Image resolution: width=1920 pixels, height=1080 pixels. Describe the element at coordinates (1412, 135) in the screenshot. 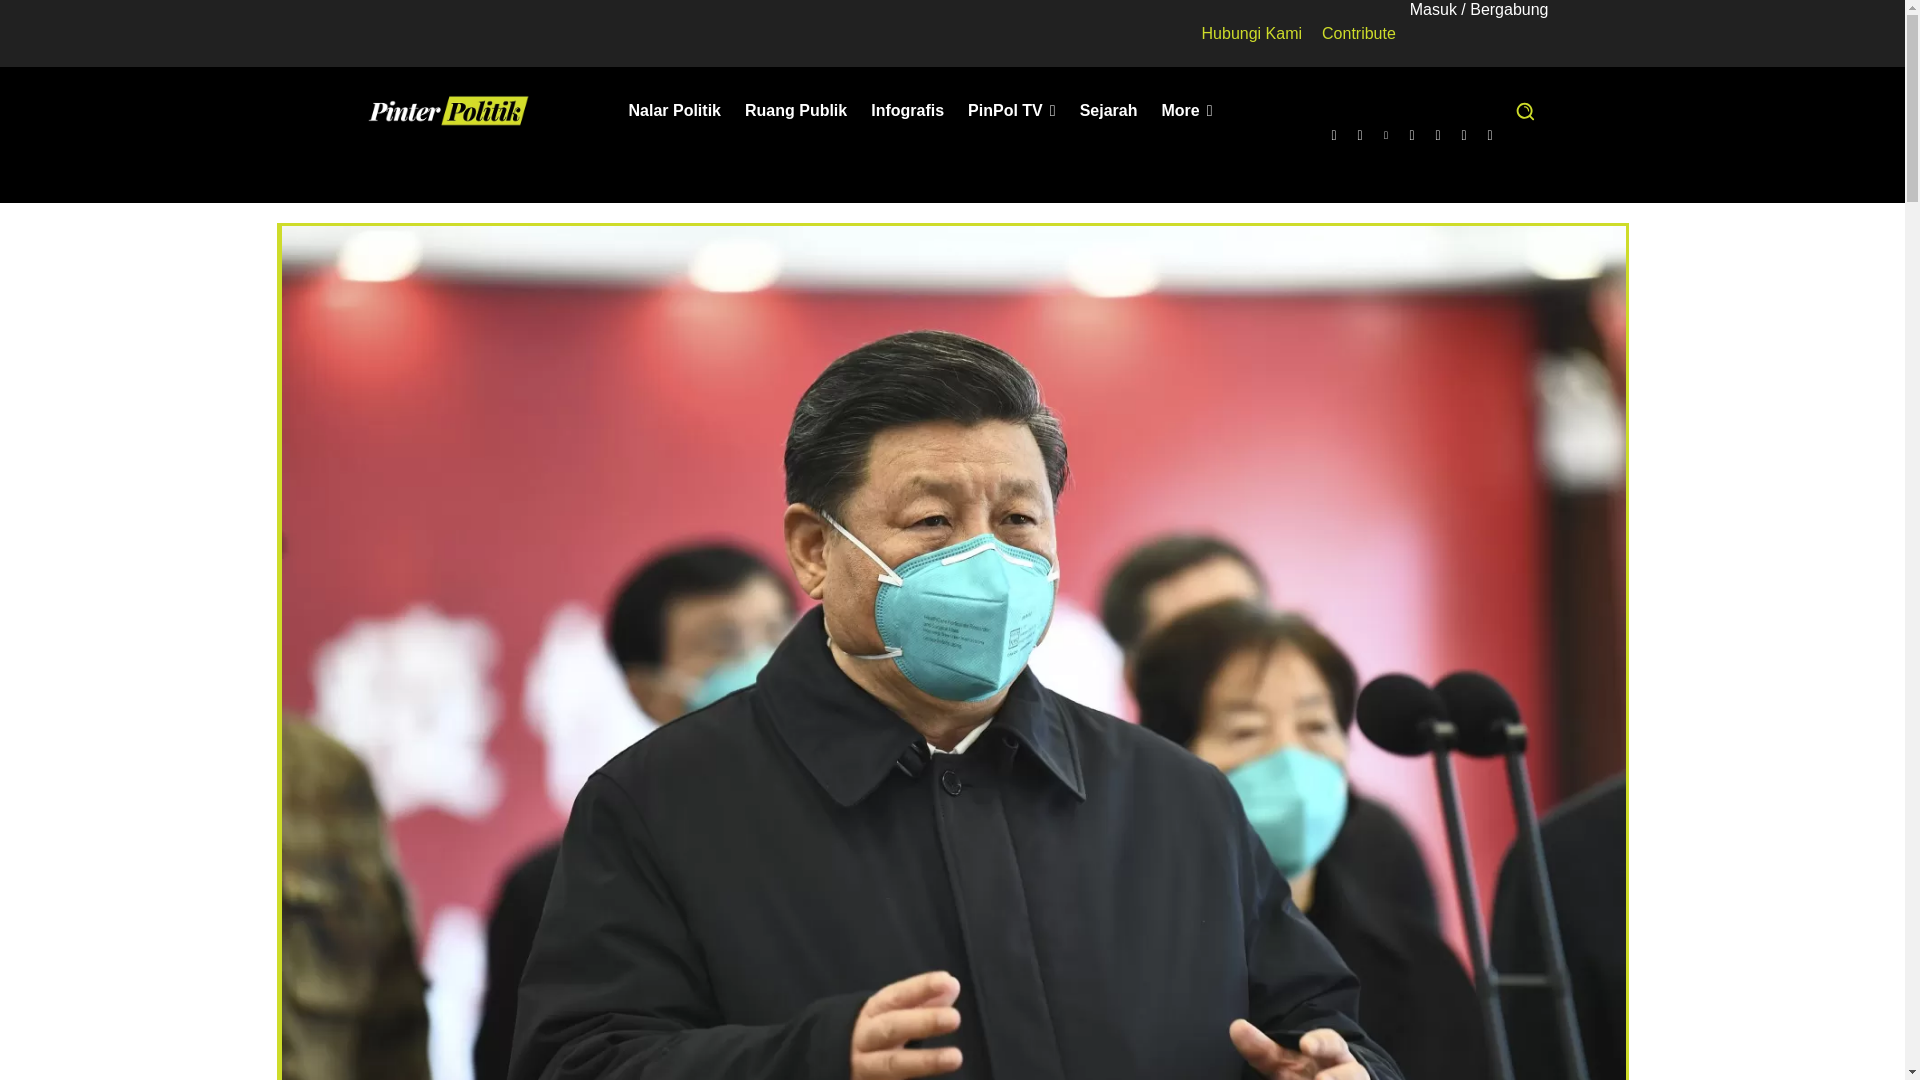

I see `Spotify` at that location.